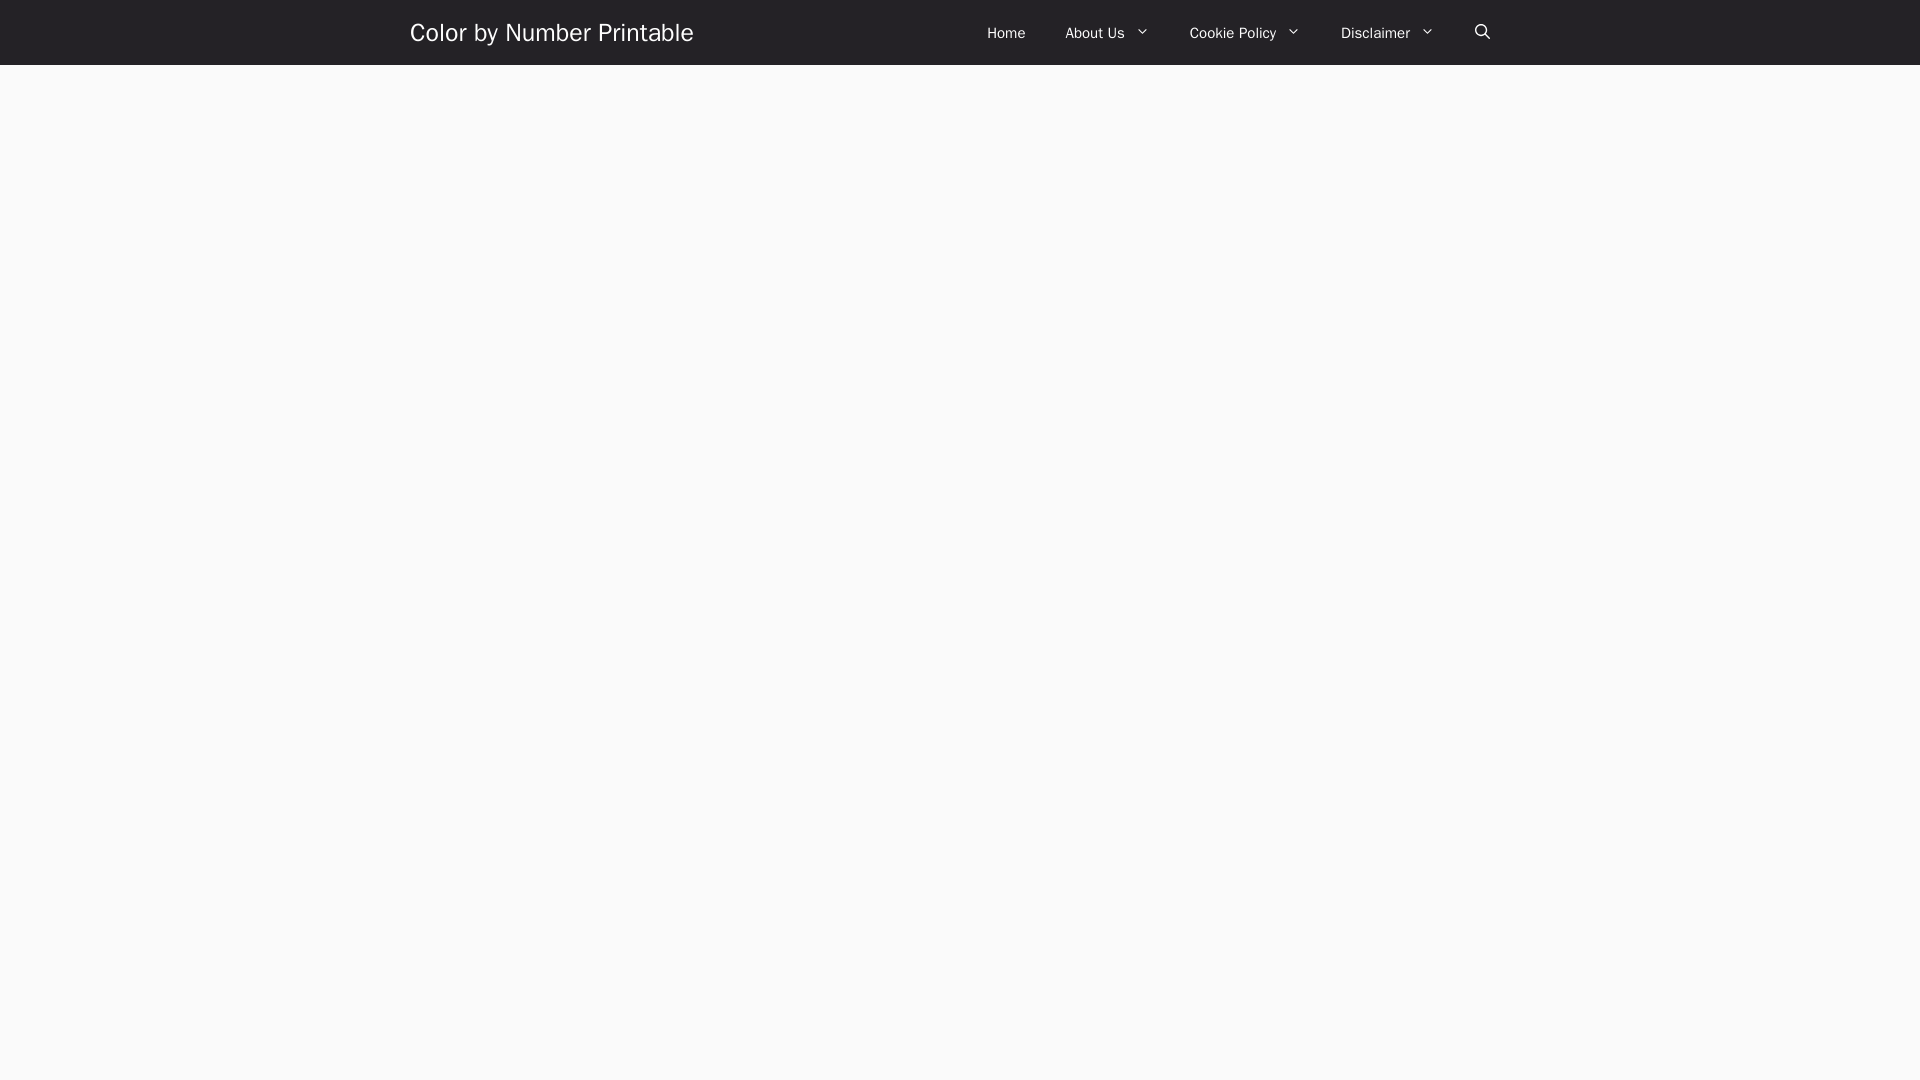 The width and height of the screenshot is (1920, 1080). I want to click on Home, so click(1006, 32).